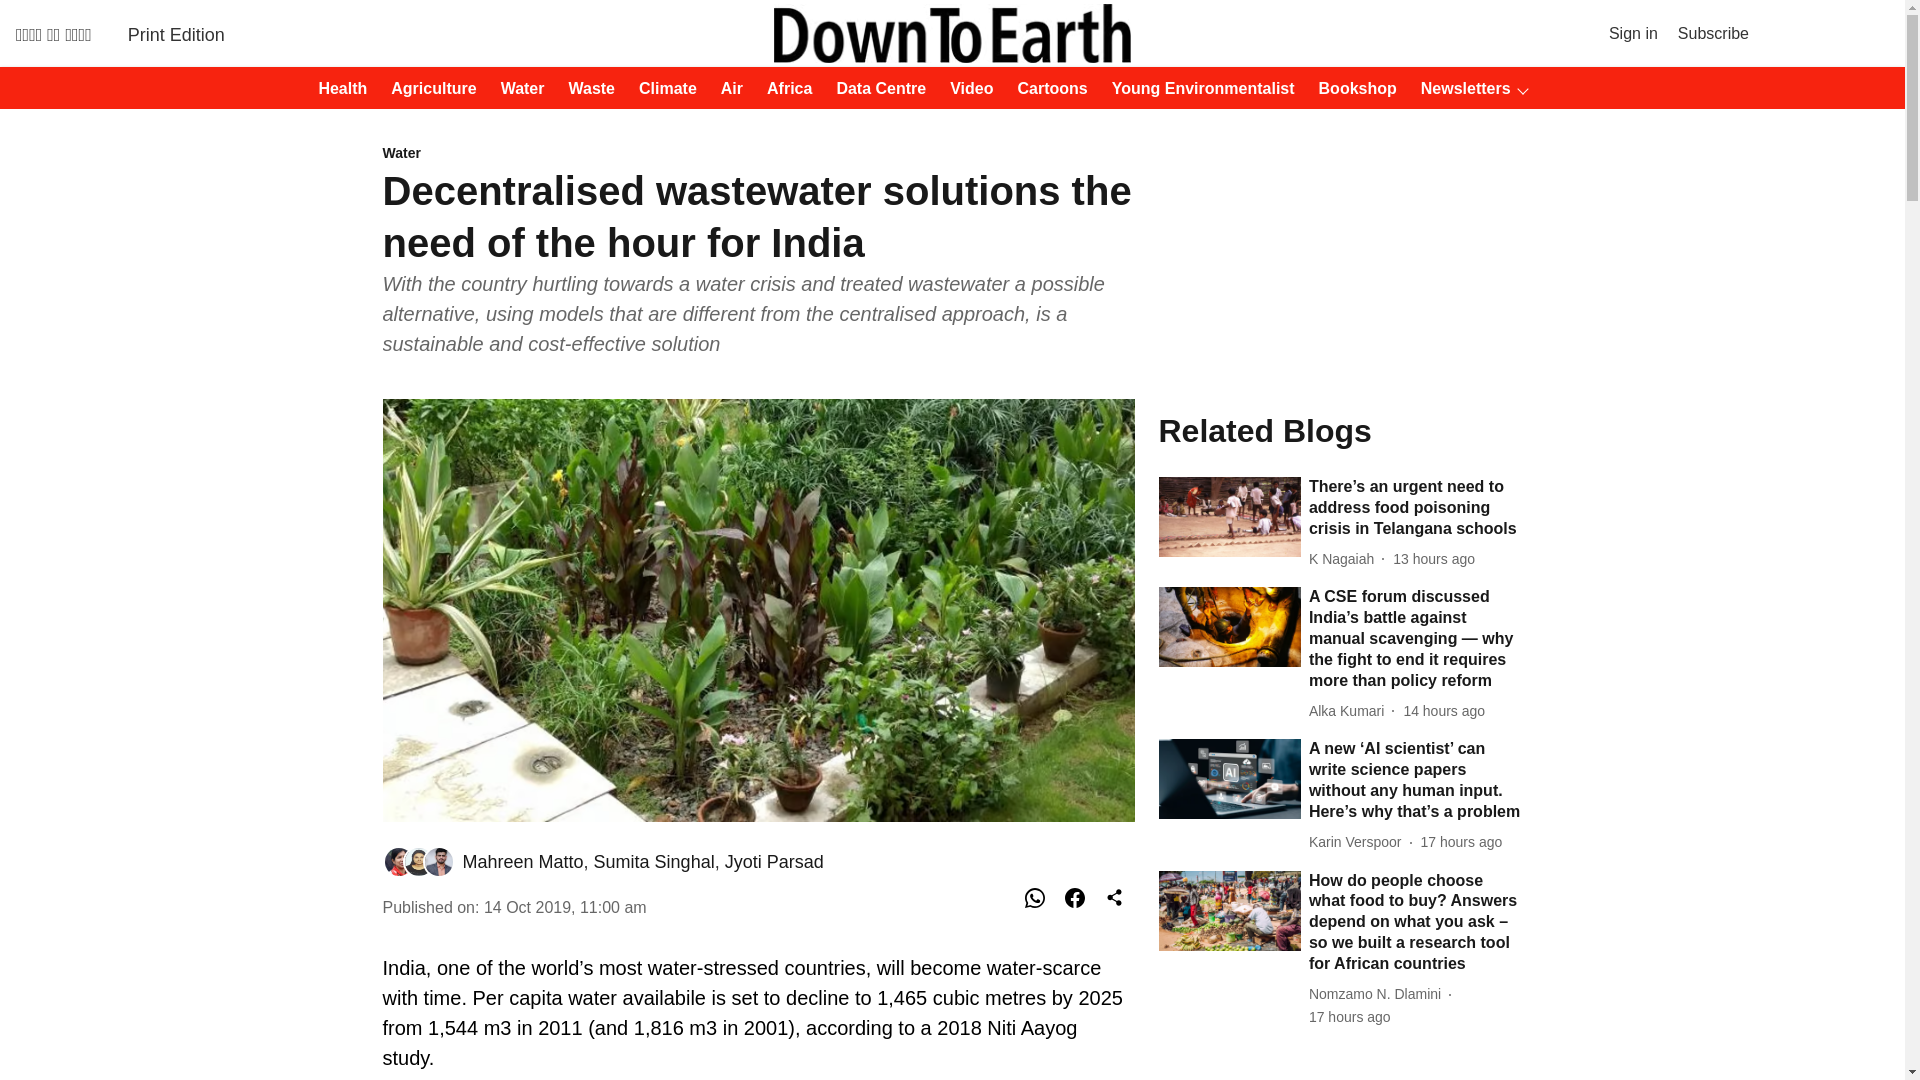 The image size is (1920, 1080). I want to click on Mahreen Matto, so click(522, 862).